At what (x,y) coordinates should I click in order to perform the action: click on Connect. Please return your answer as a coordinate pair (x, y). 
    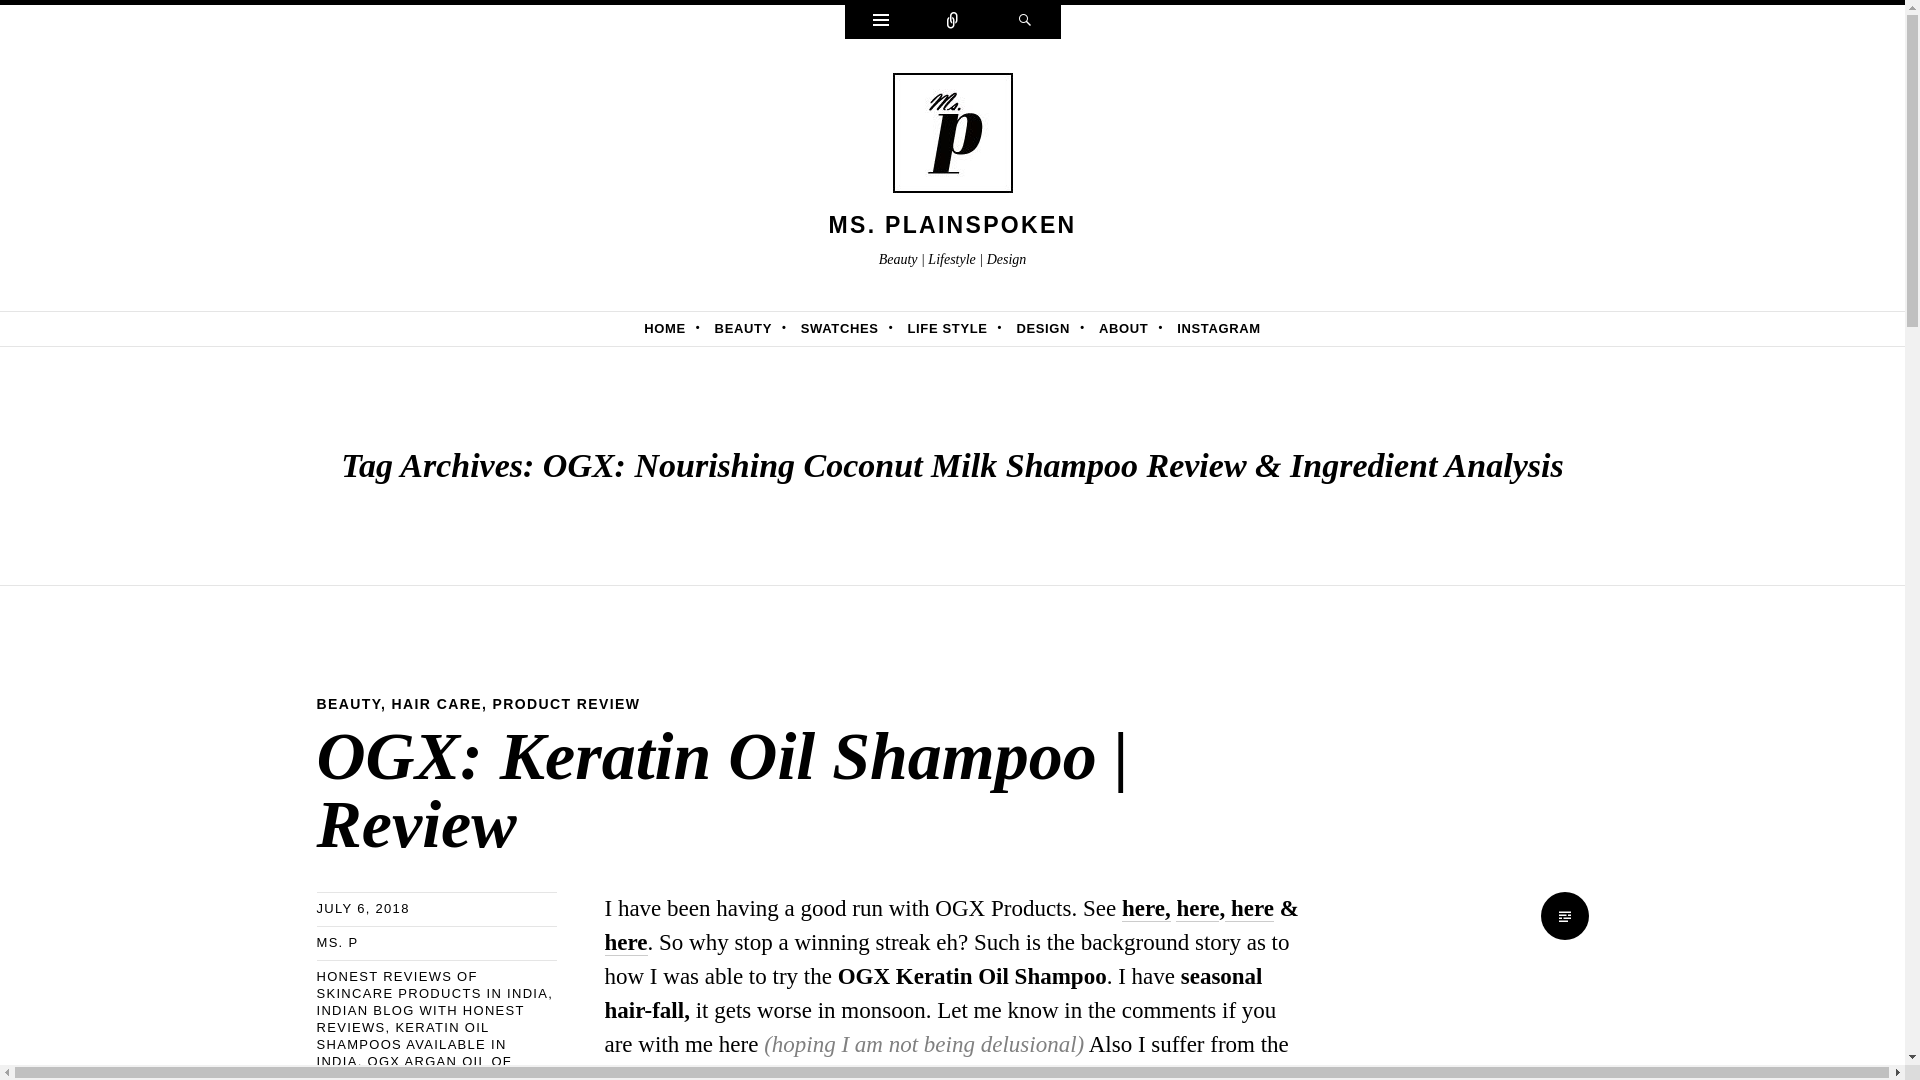
    Looking at the image, I should click on (952, 22).